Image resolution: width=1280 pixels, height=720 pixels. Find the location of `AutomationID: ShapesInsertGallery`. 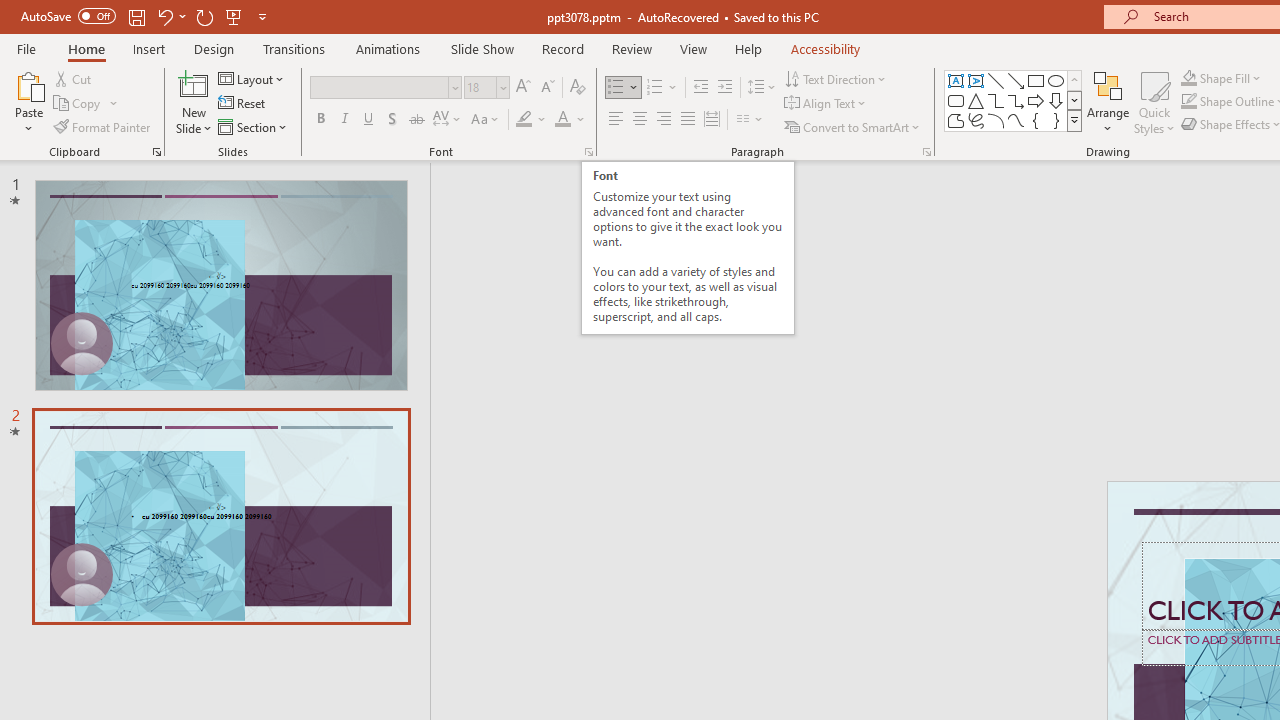

AutomationID: ShapesInsertGallery is located at coordinates (1014, 100).